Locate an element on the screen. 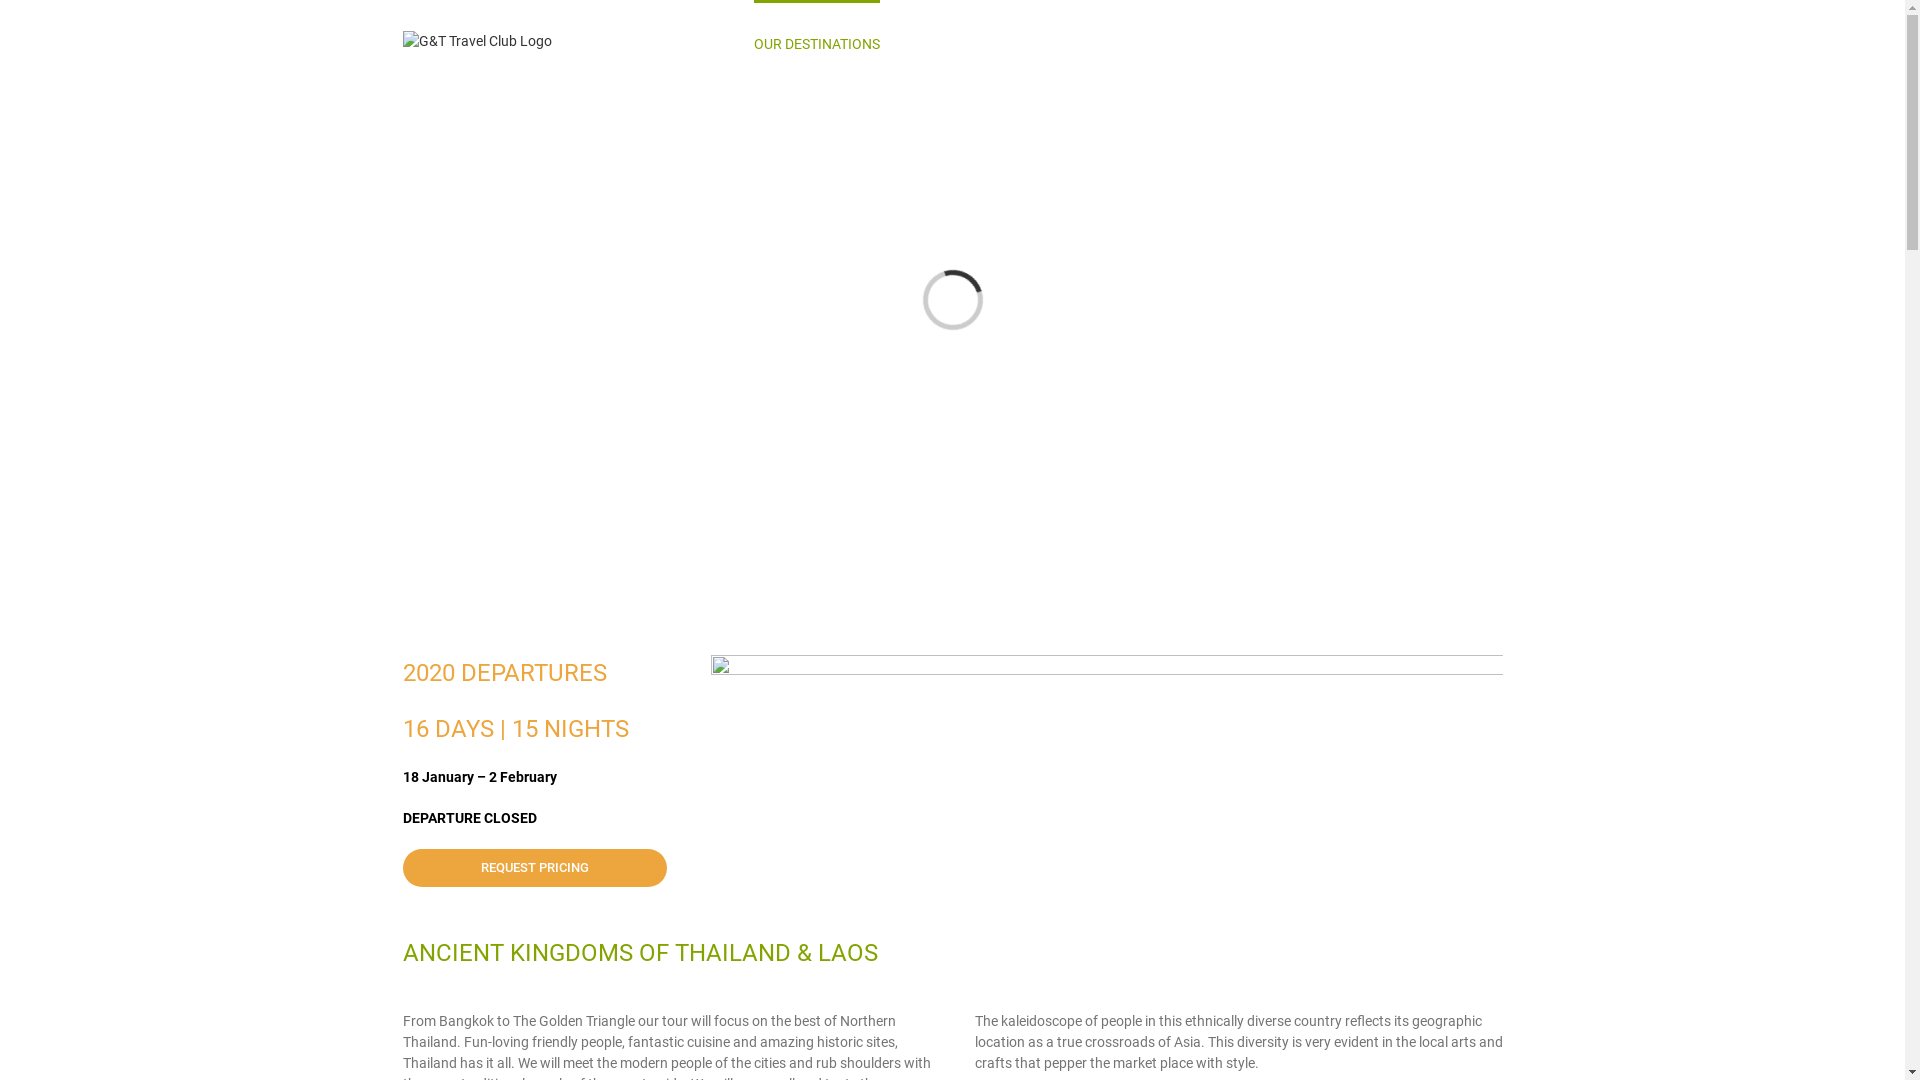 This screenshot has height=1080, width=1920. ONTRACK is located at coordinates (936, 42).